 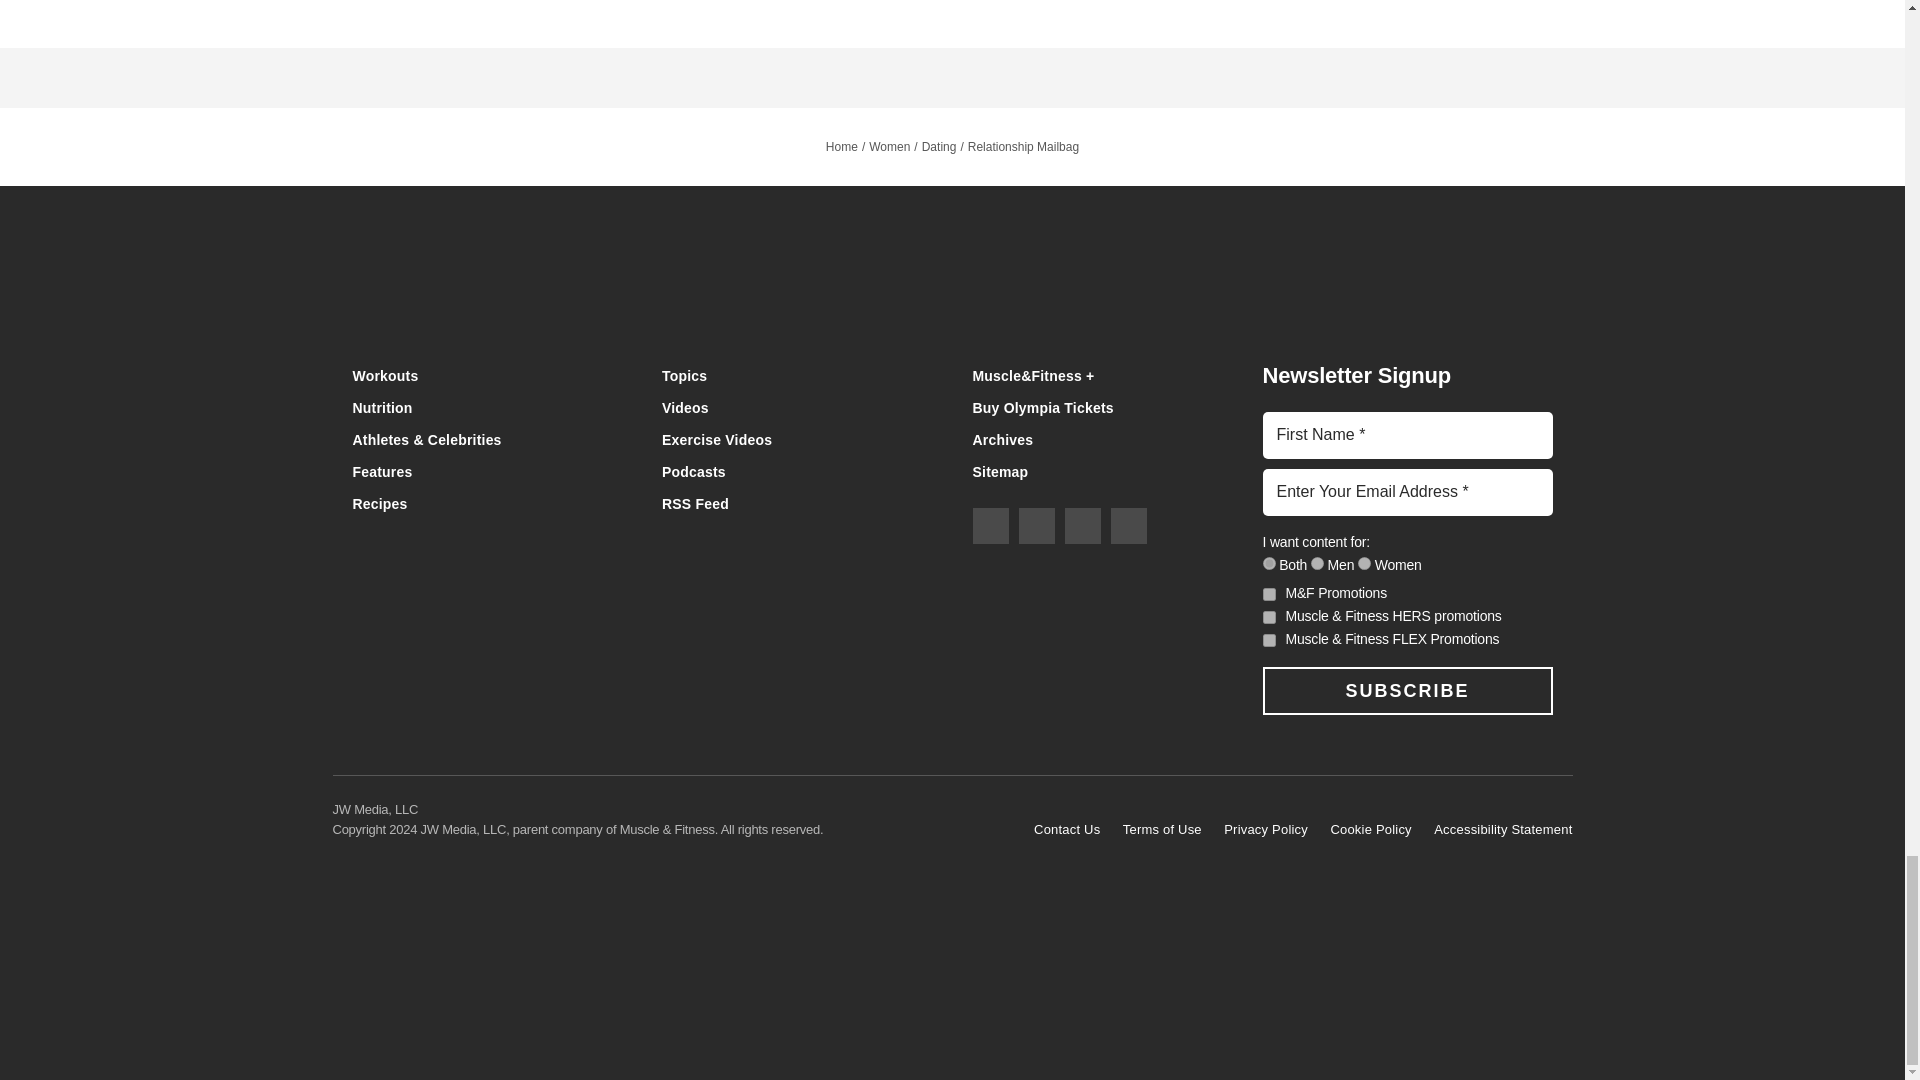 I want to click on 713, so click(x=1318, y=564).